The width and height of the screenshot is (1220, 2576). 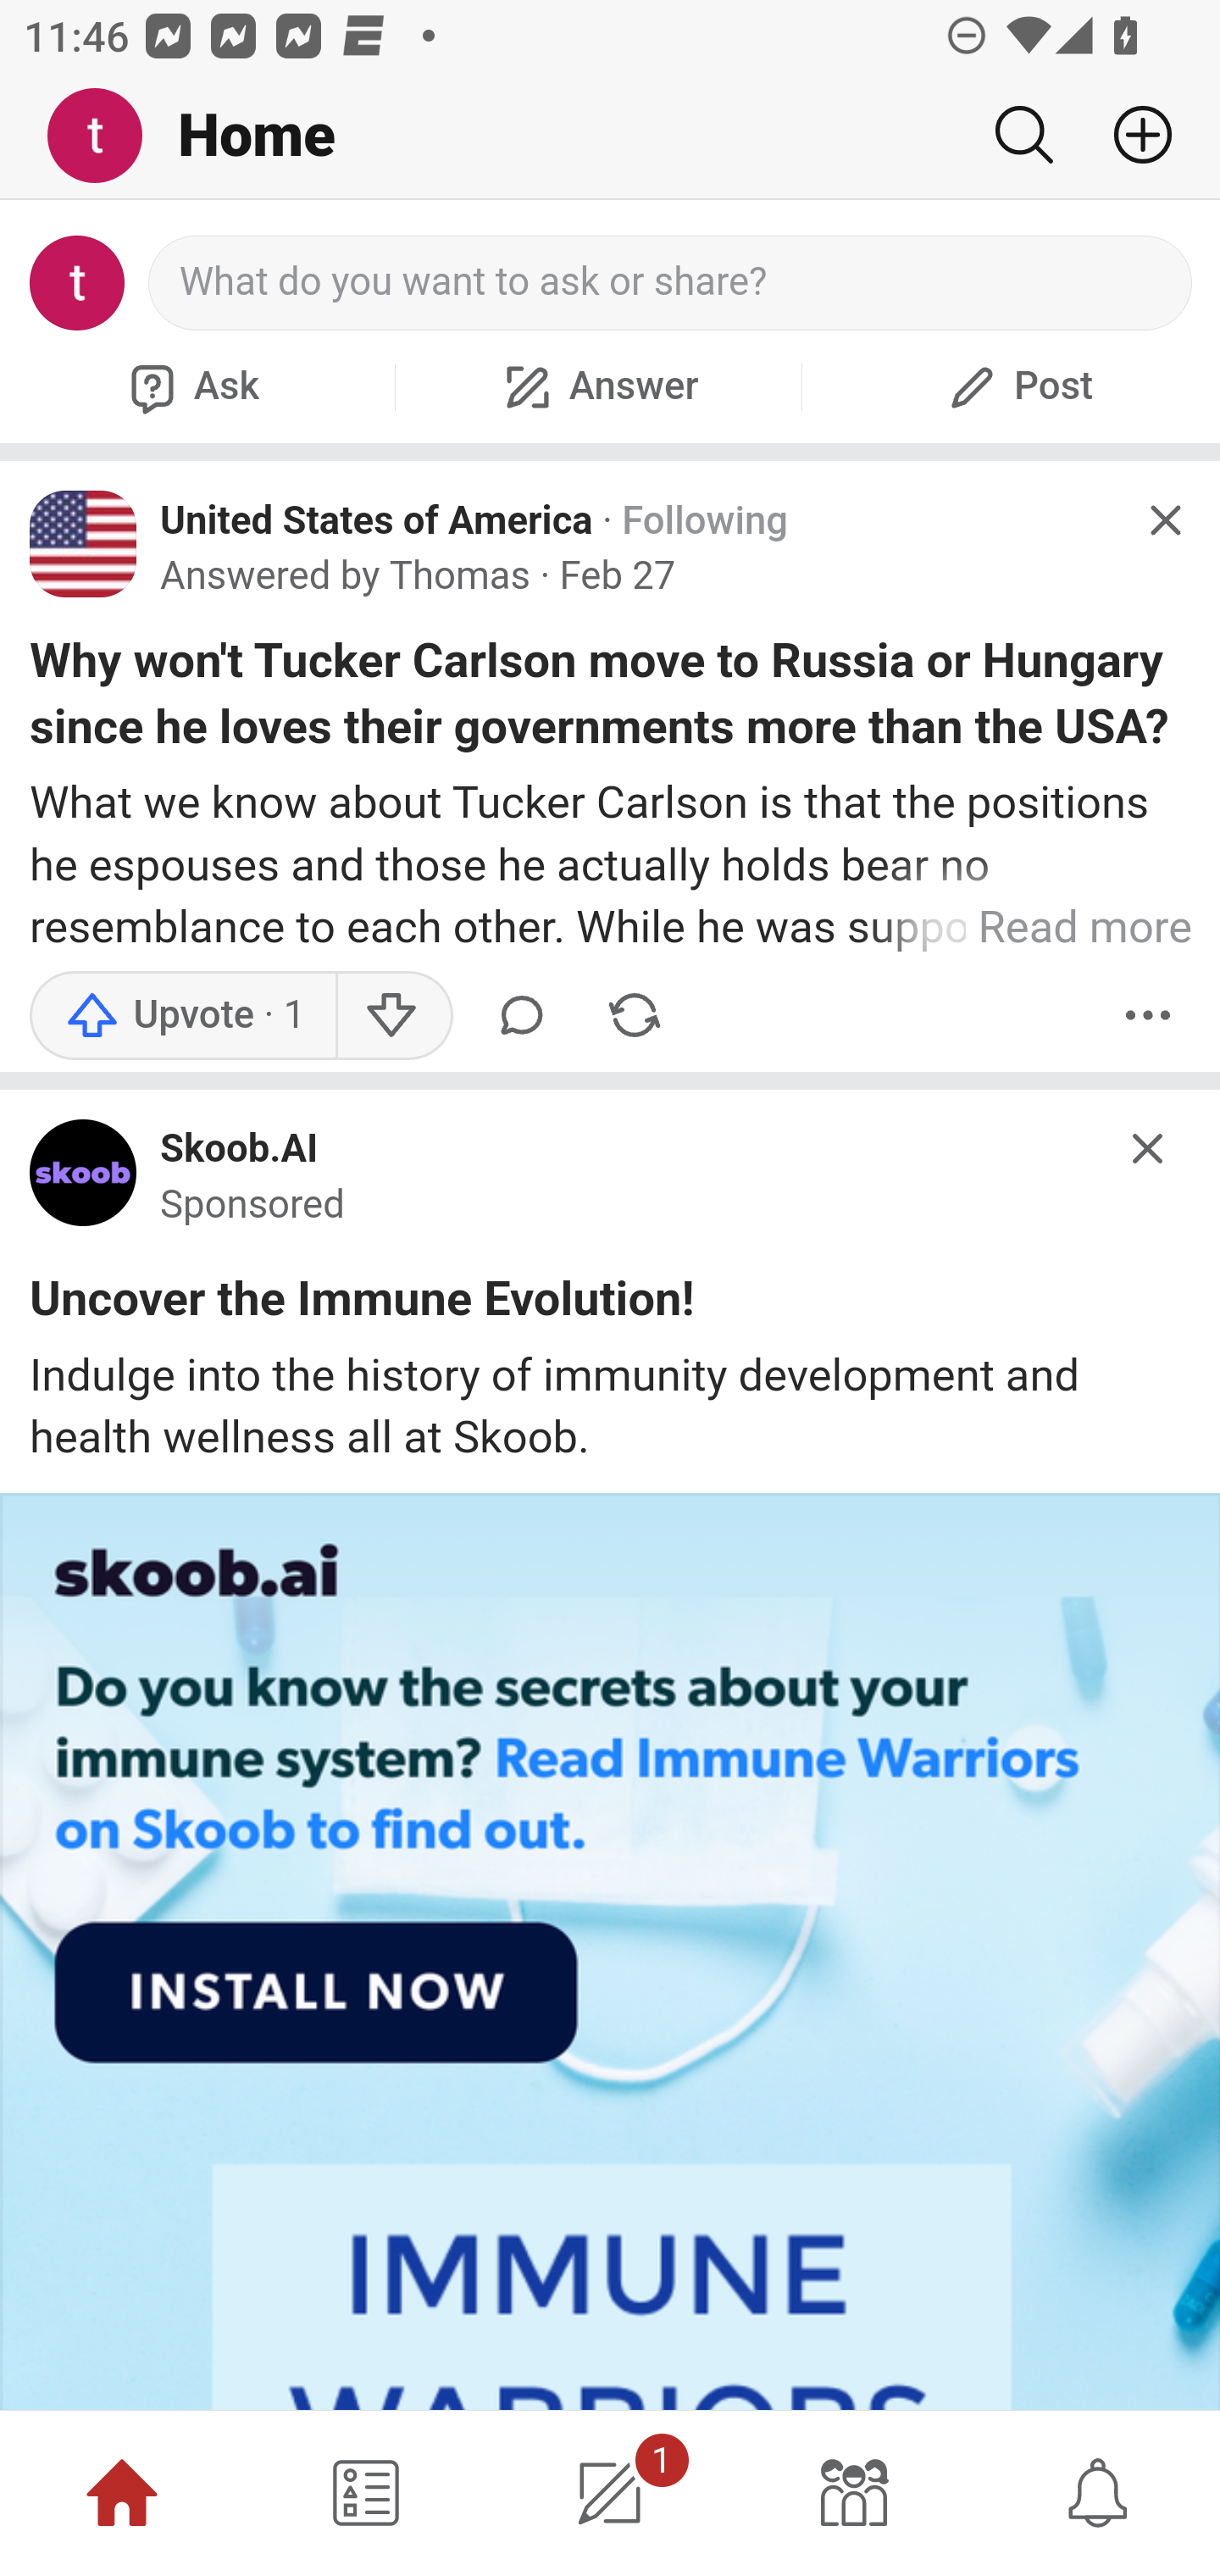 What do you see at coordinates (183, 1015) in the screenshot?
I see `Upvote` at bounding box center [183, 1015].